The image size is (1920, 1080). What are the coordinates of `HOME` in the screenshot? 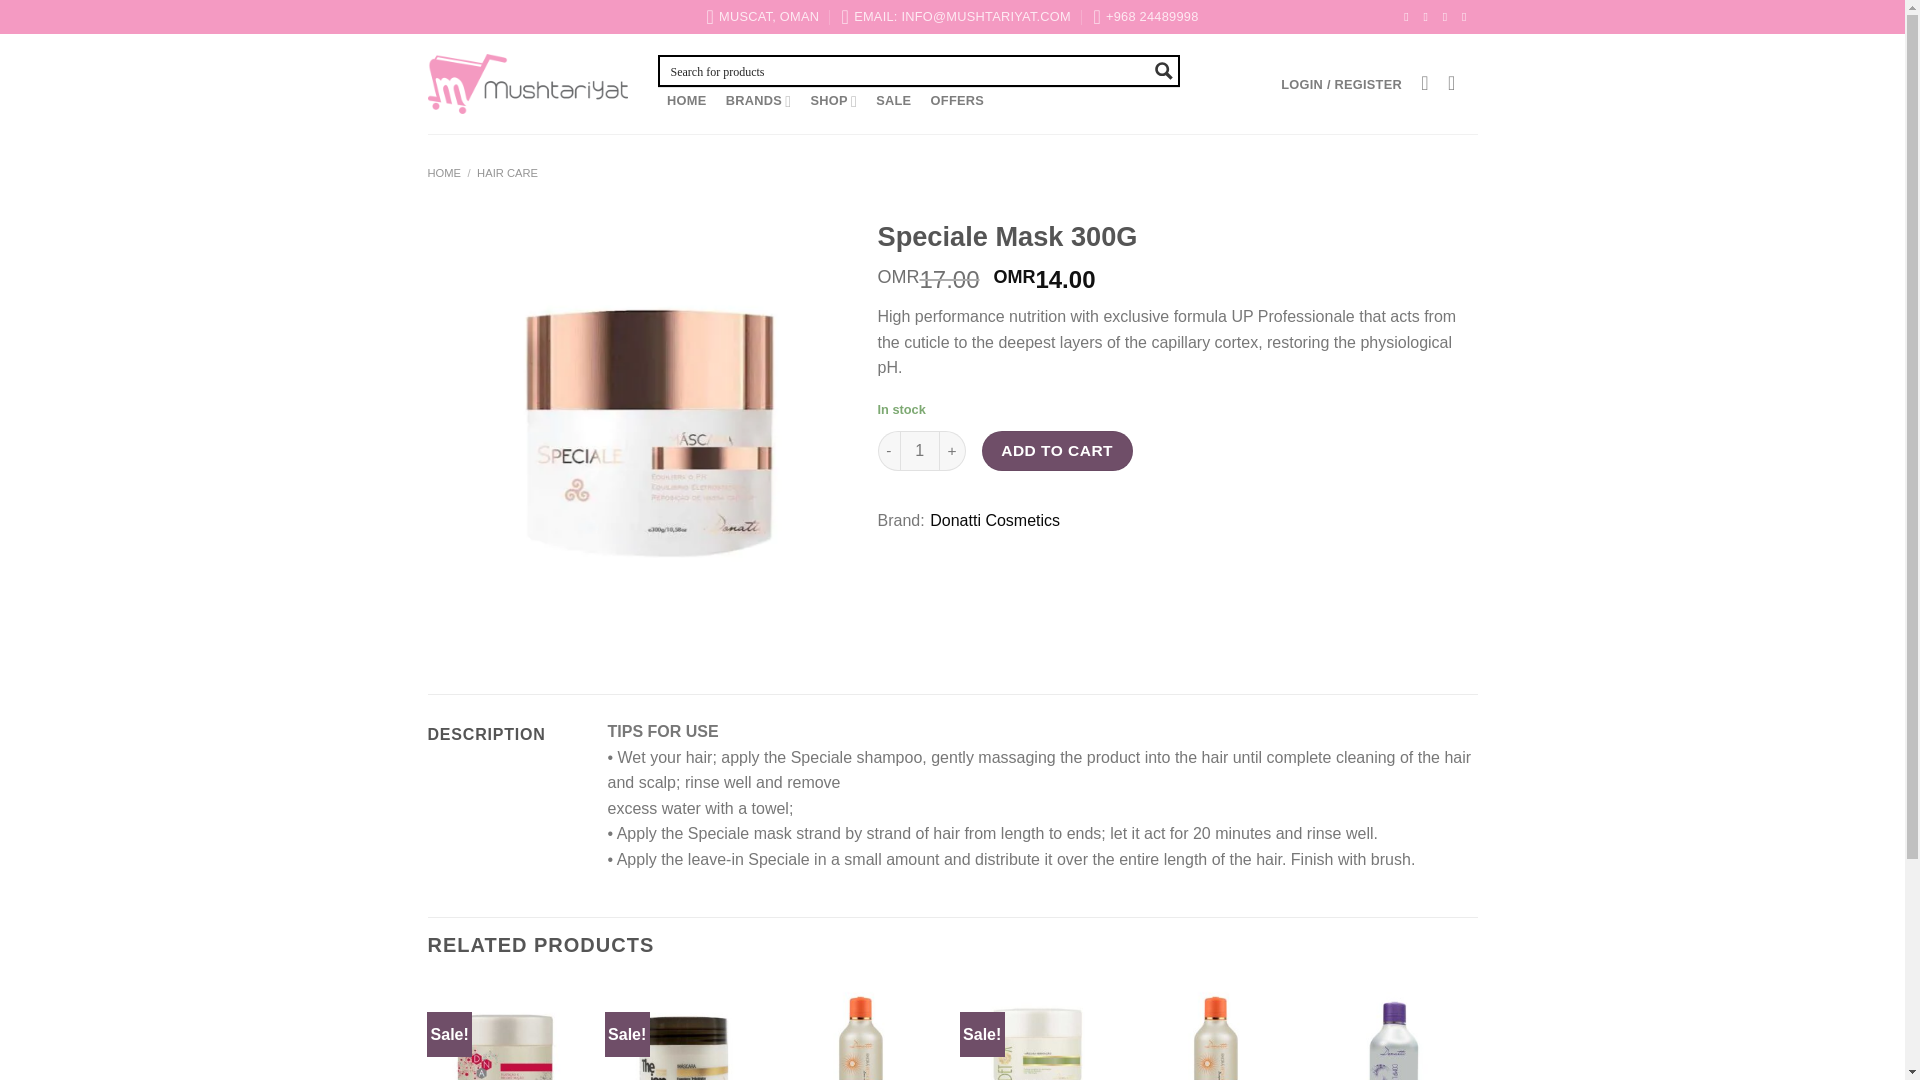 It's located at (687, 100).